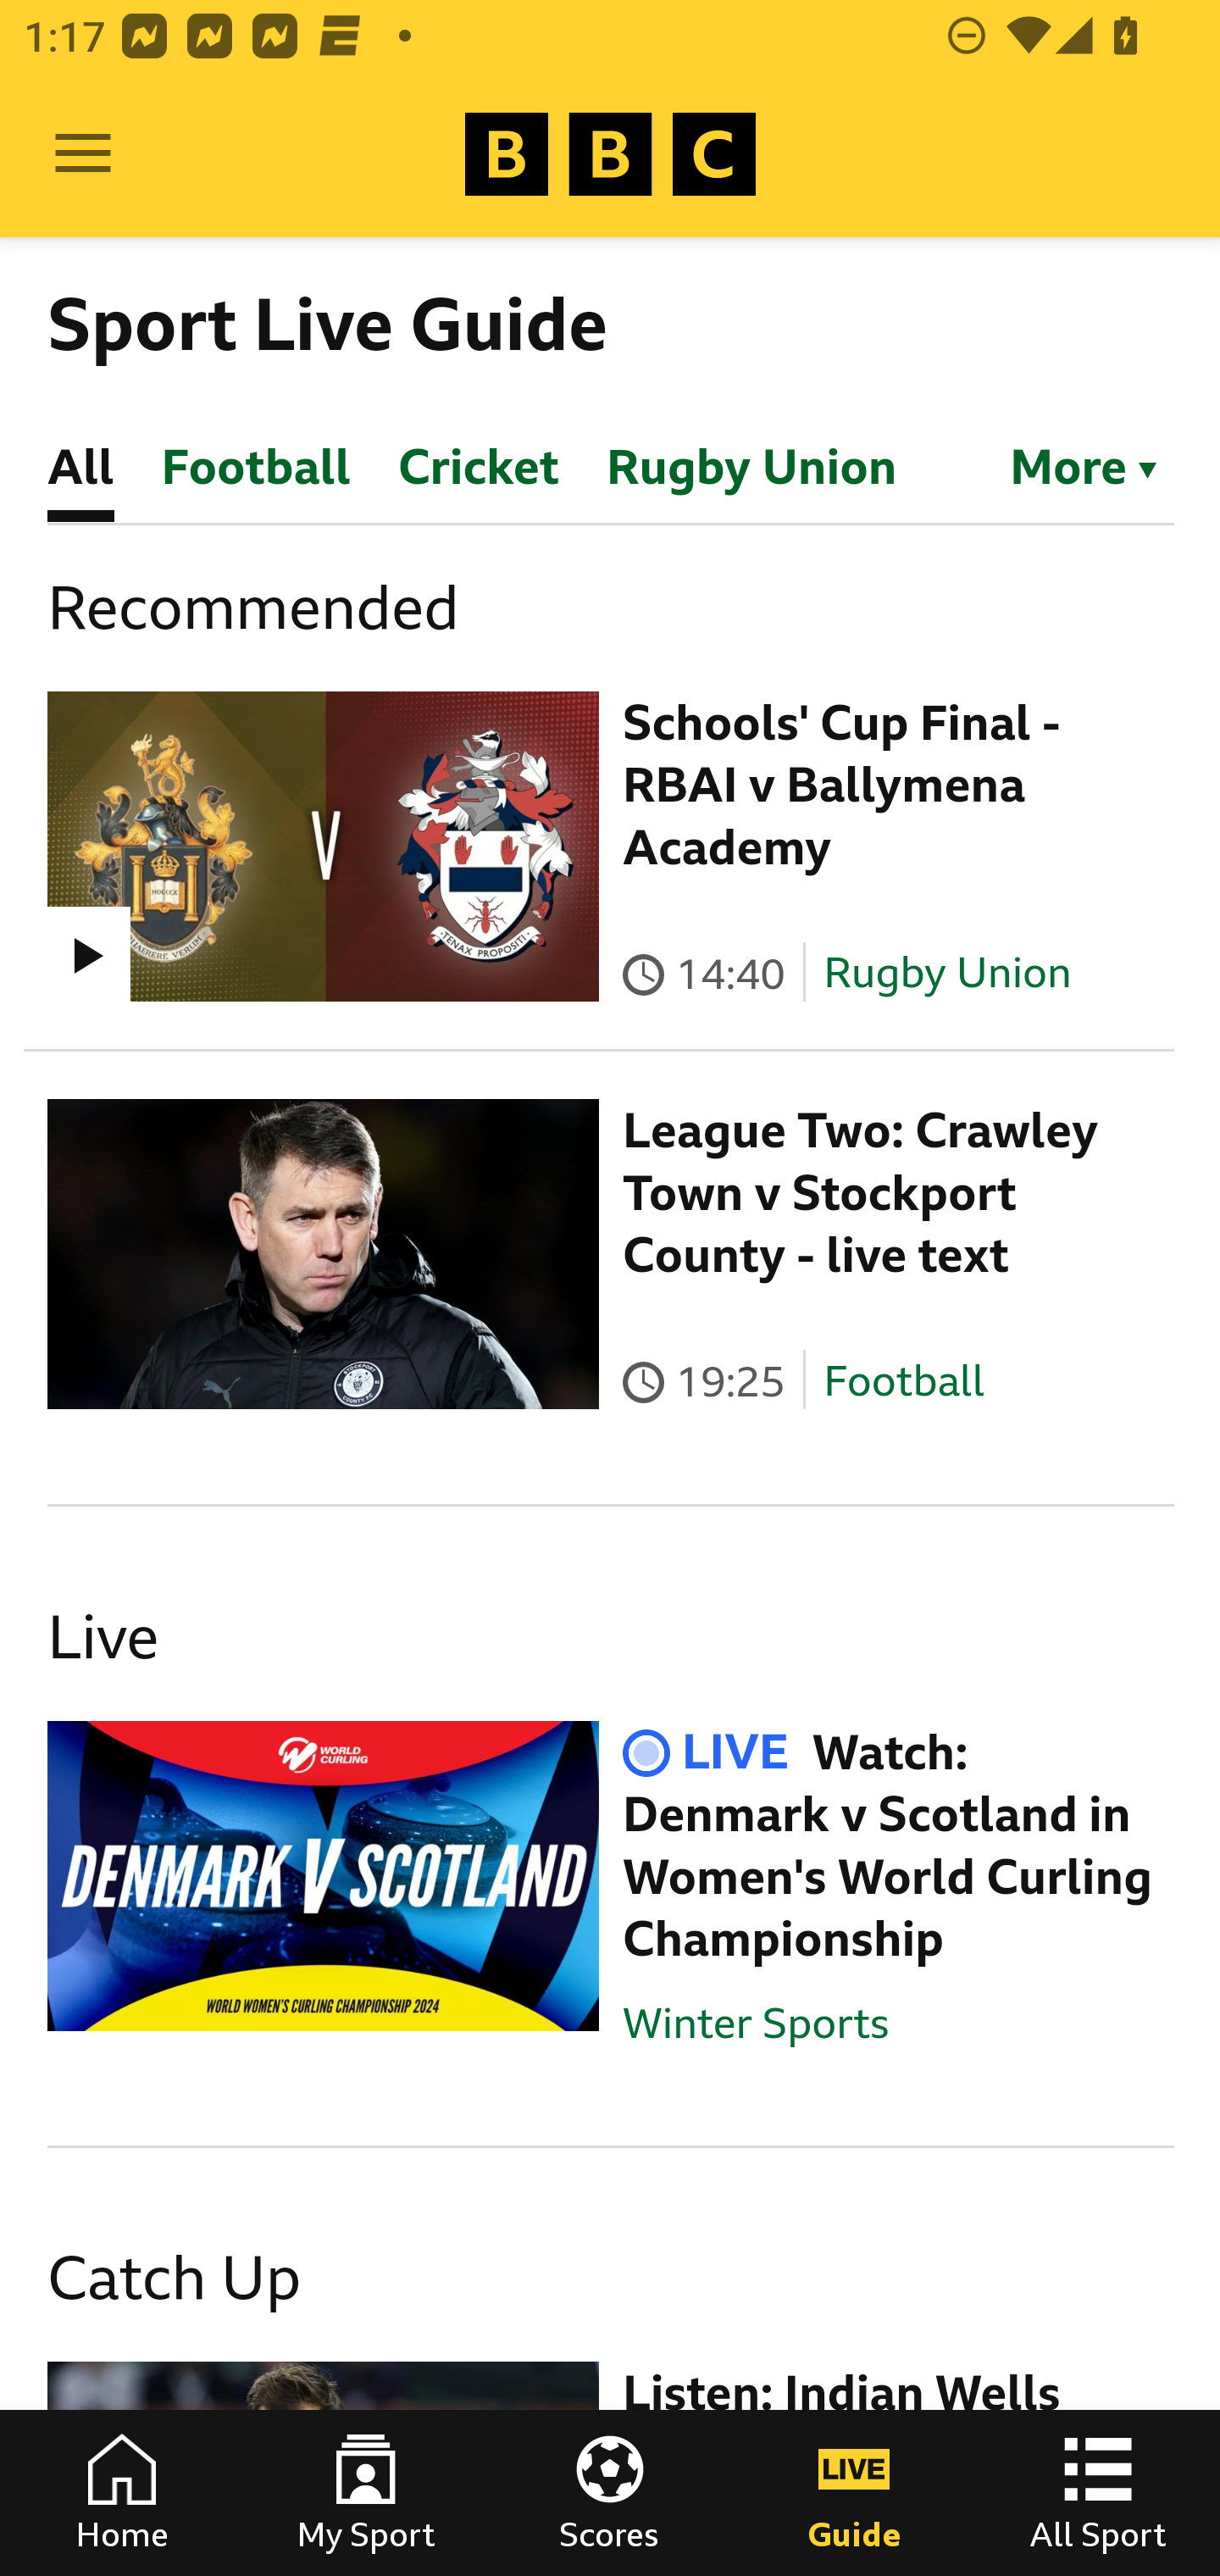 This screenshot has height=2576, width=1220. I want to click on Open Menu, so click(83, 154).